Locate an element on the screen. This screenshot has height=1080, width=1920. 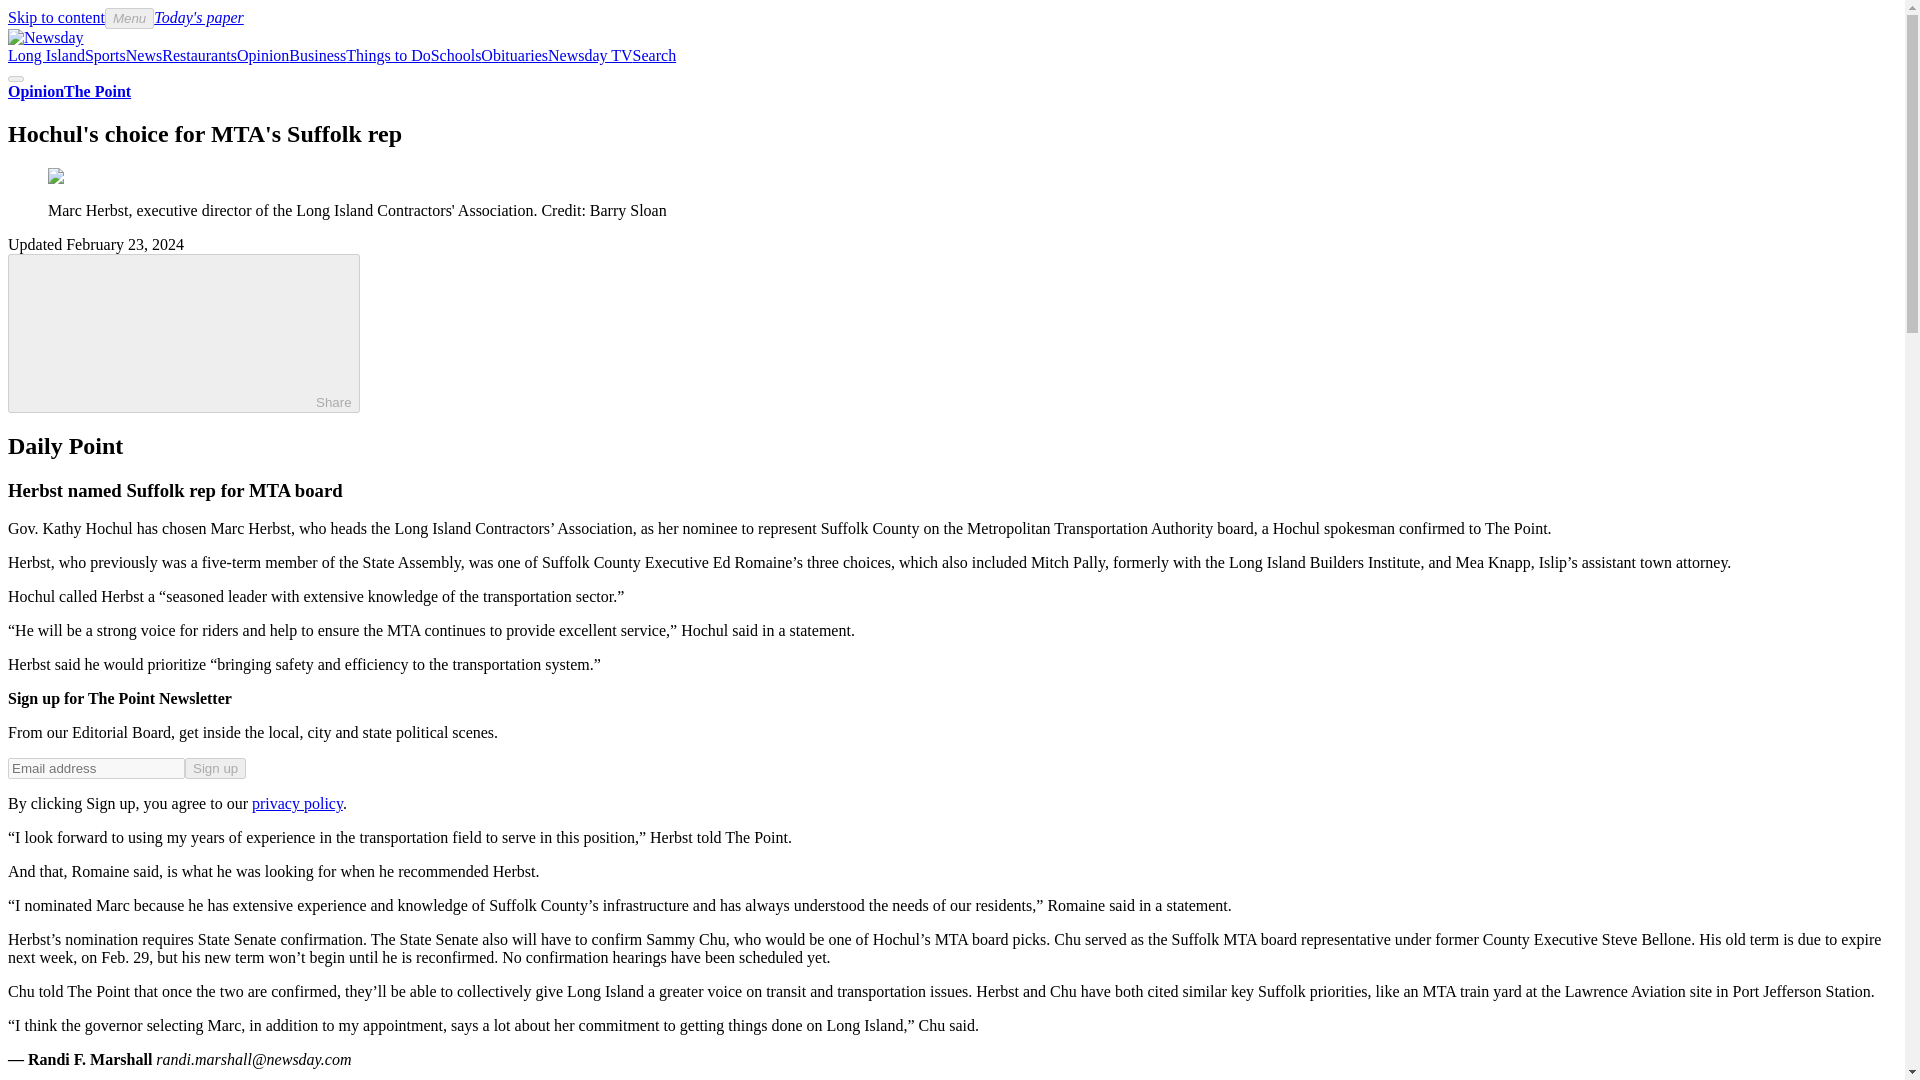
Schools is located at coordinates (456, 55).